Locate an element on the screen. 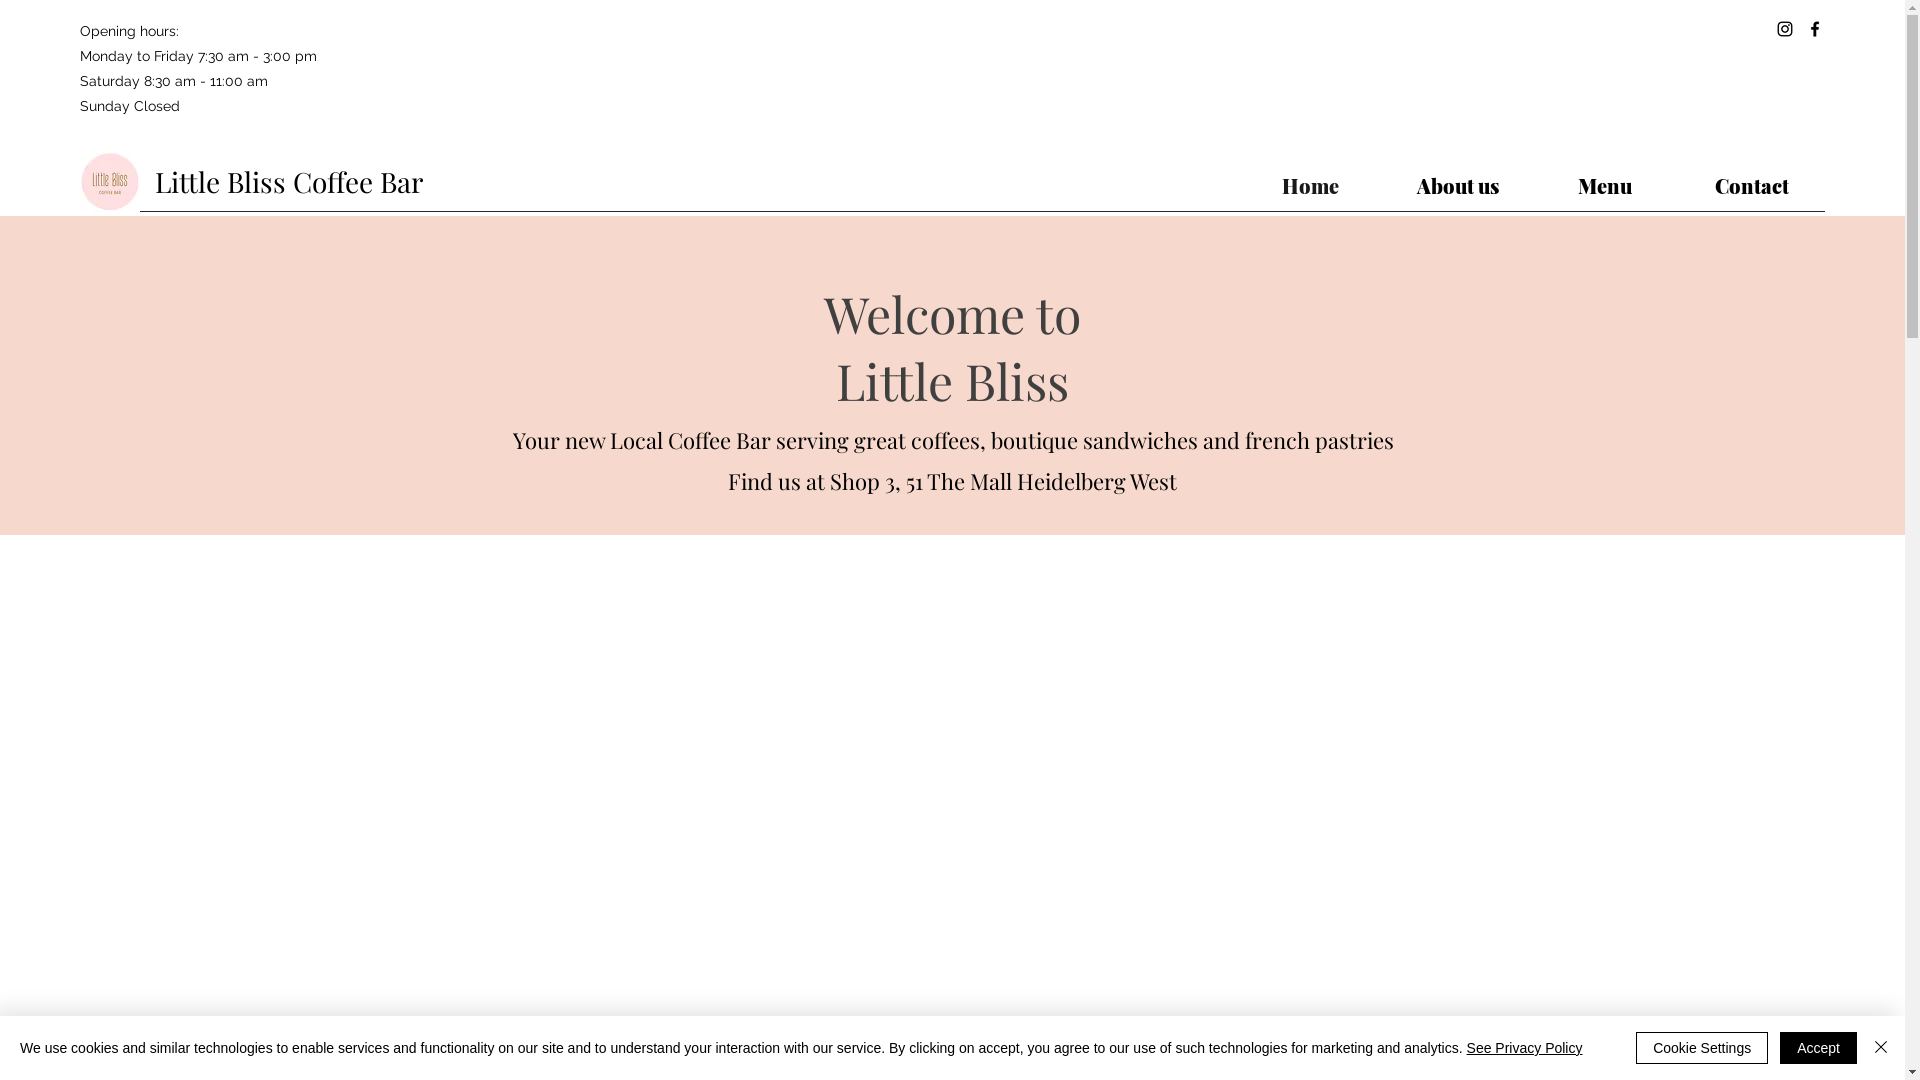 This screenshot has height=1080, width=1920. Home is located at coordinates (1310, 186).